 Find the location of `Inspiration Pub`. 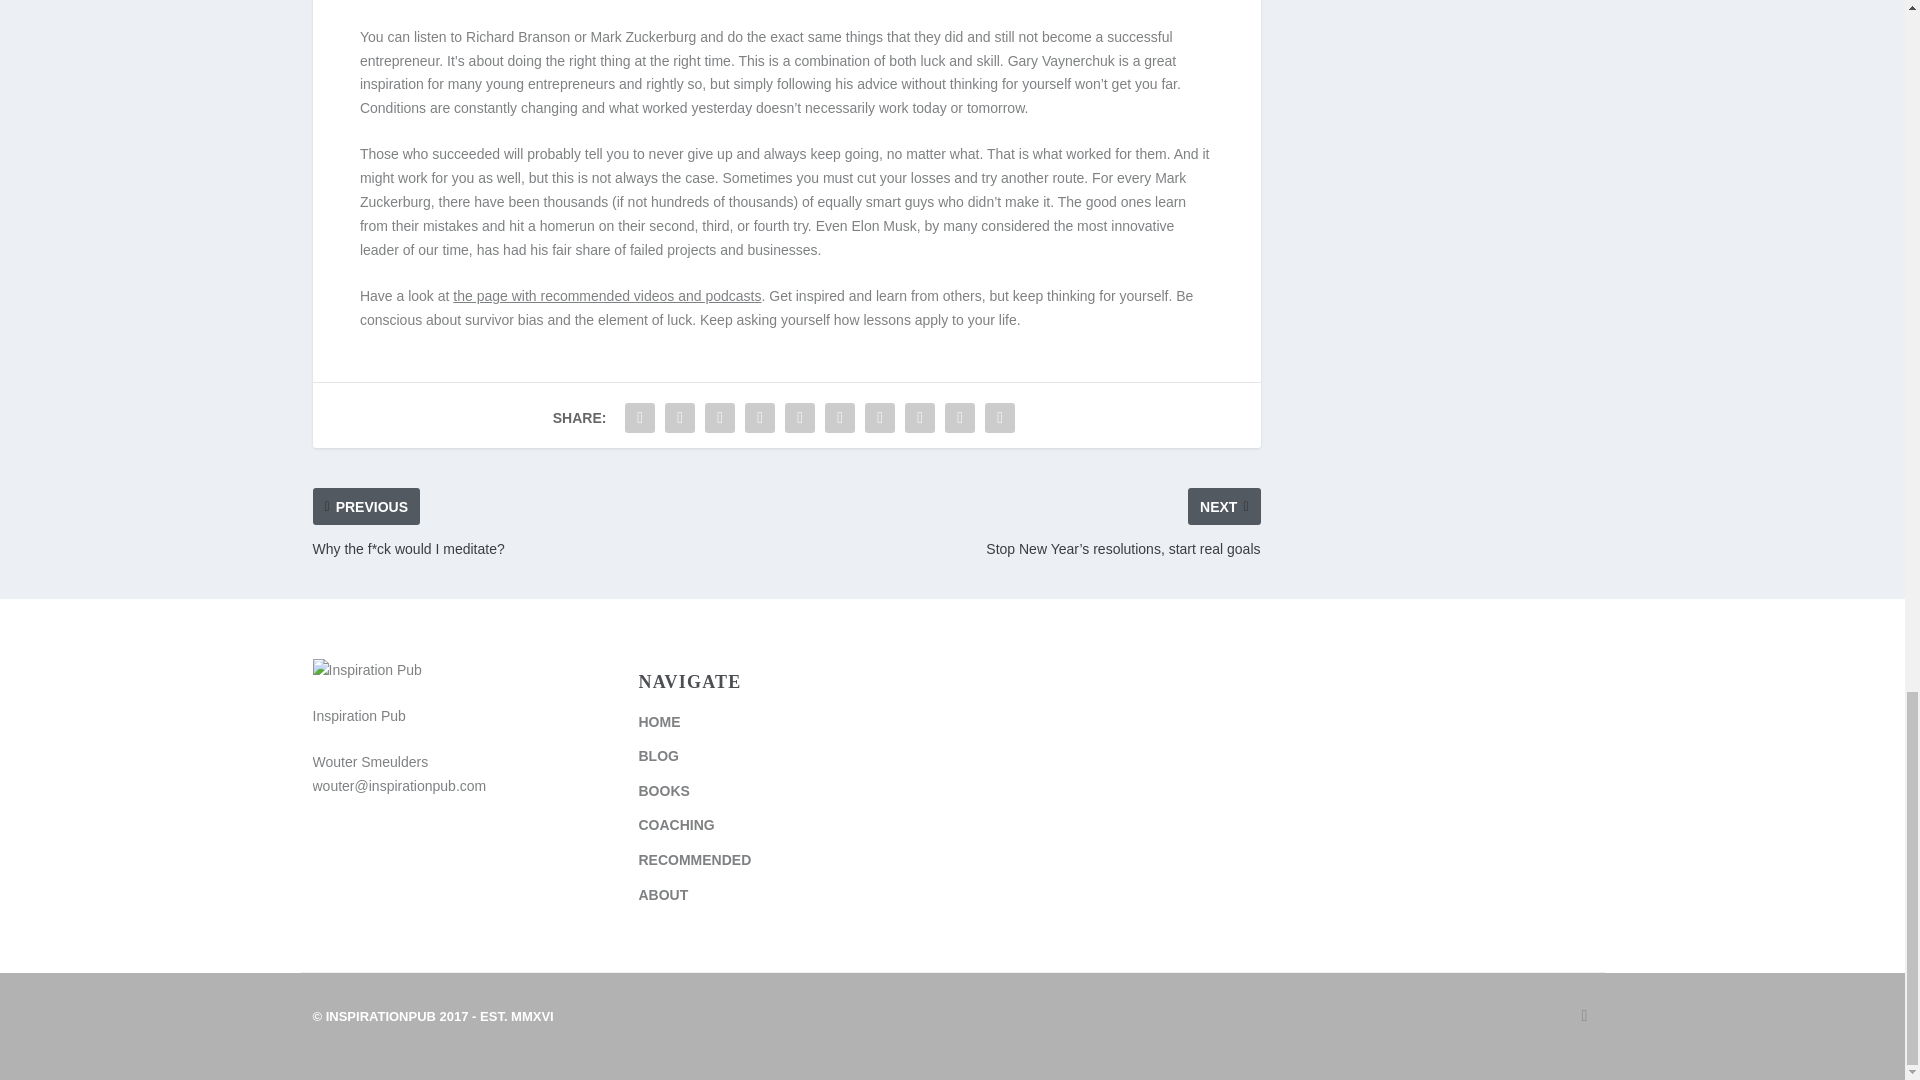

Inspiration Pub is located at coordinates (432, 1016).